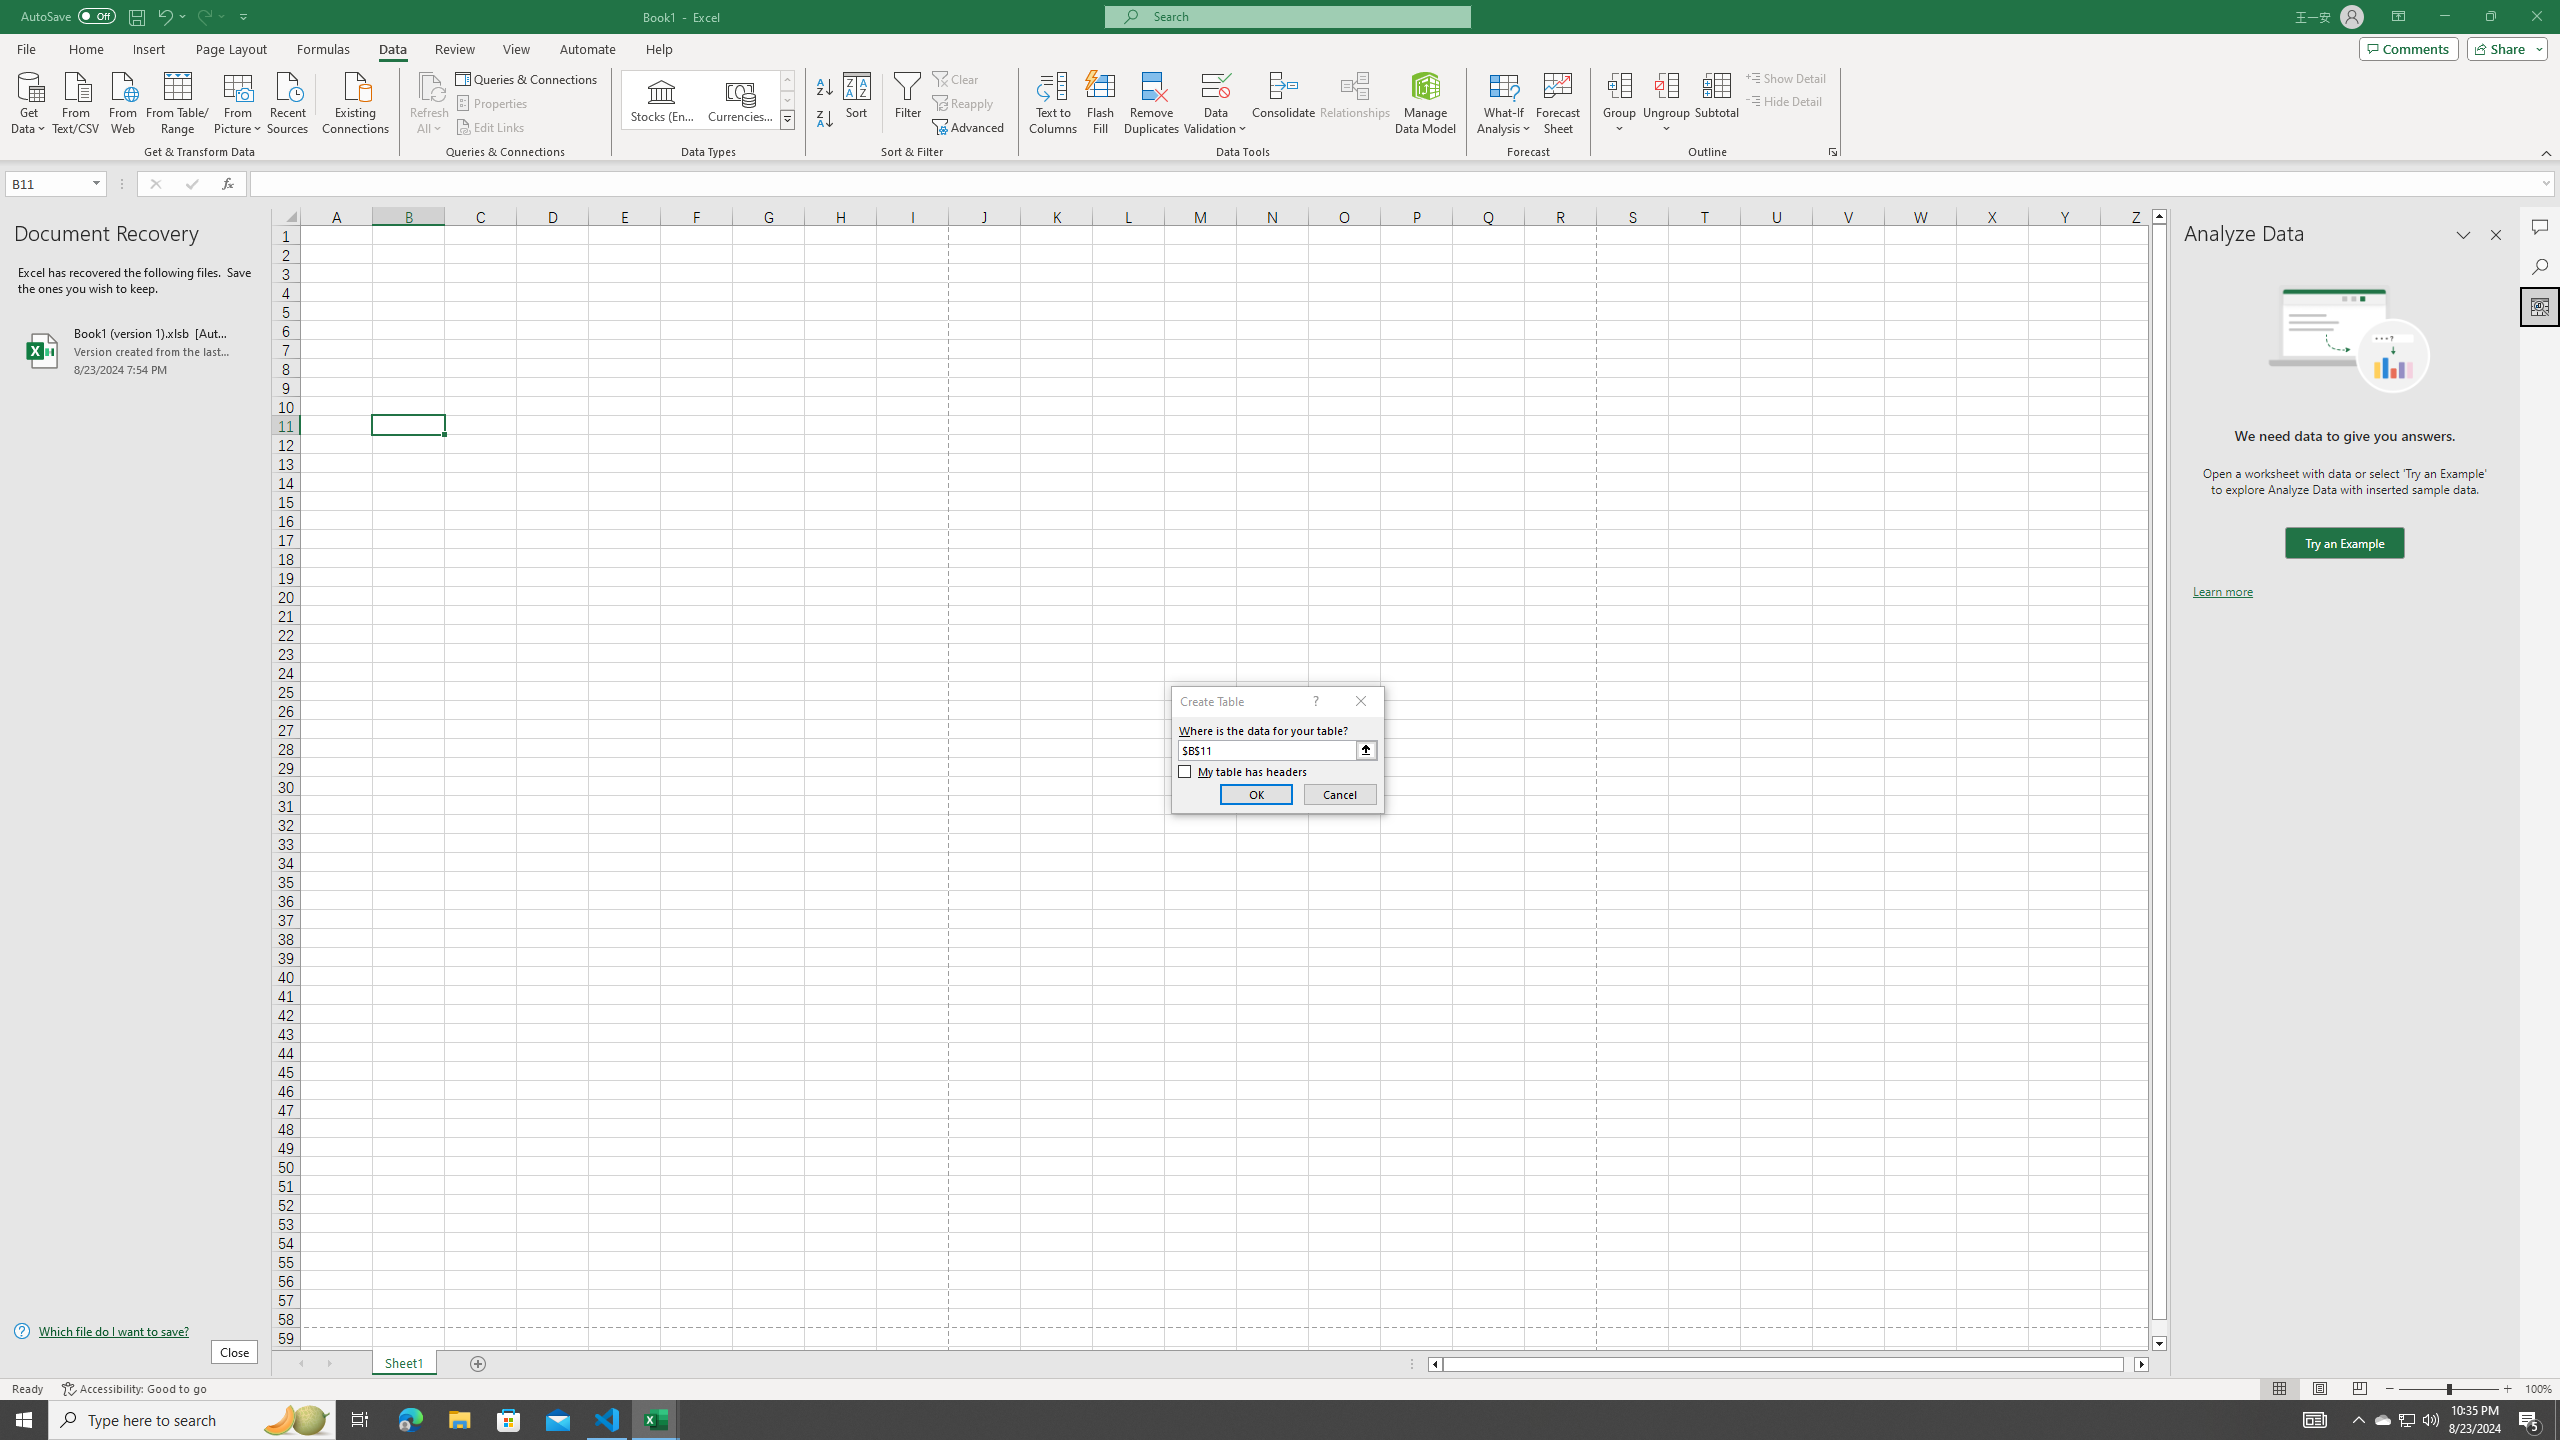  What do you see at coordinates (2344, 544) in the screenshot?
I see `We need data to give you answers. Try an Example` at bounding box center [2344, 544].